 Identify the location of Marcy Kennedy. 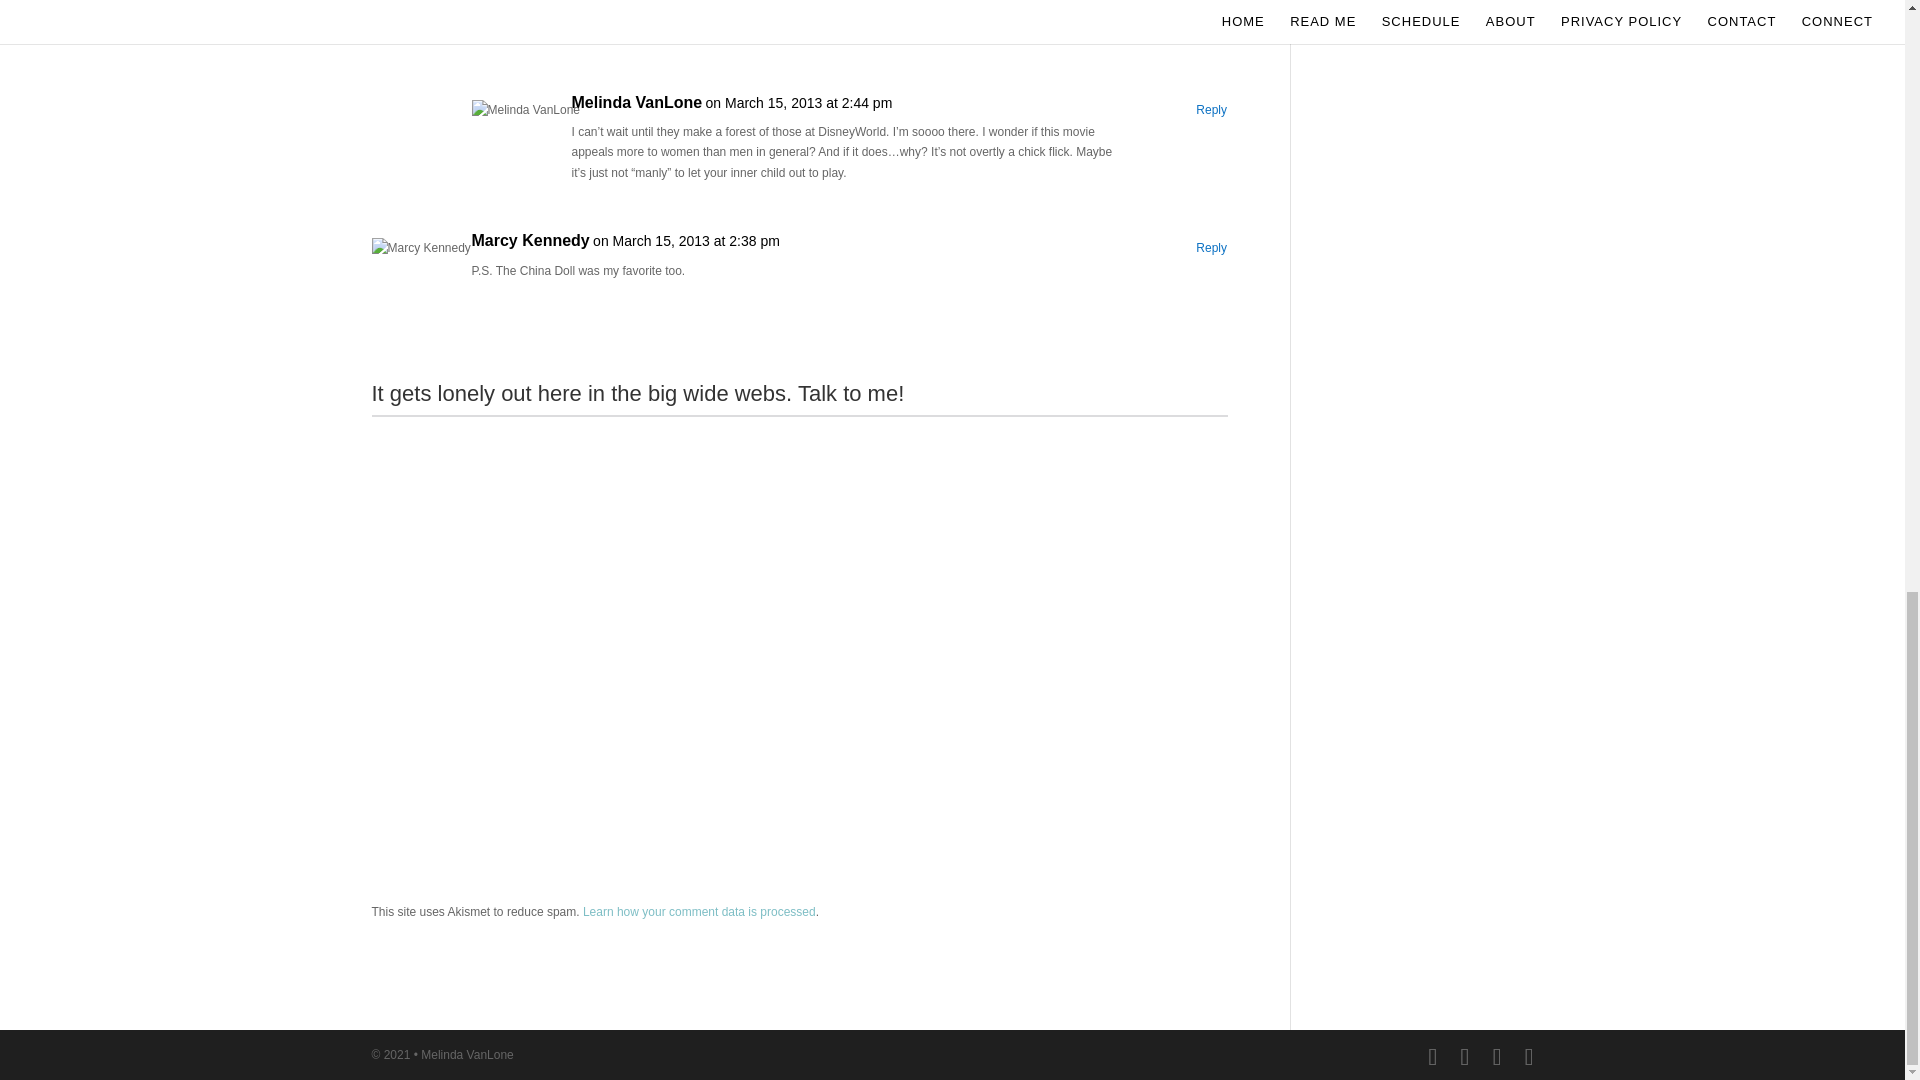
(530, 240).